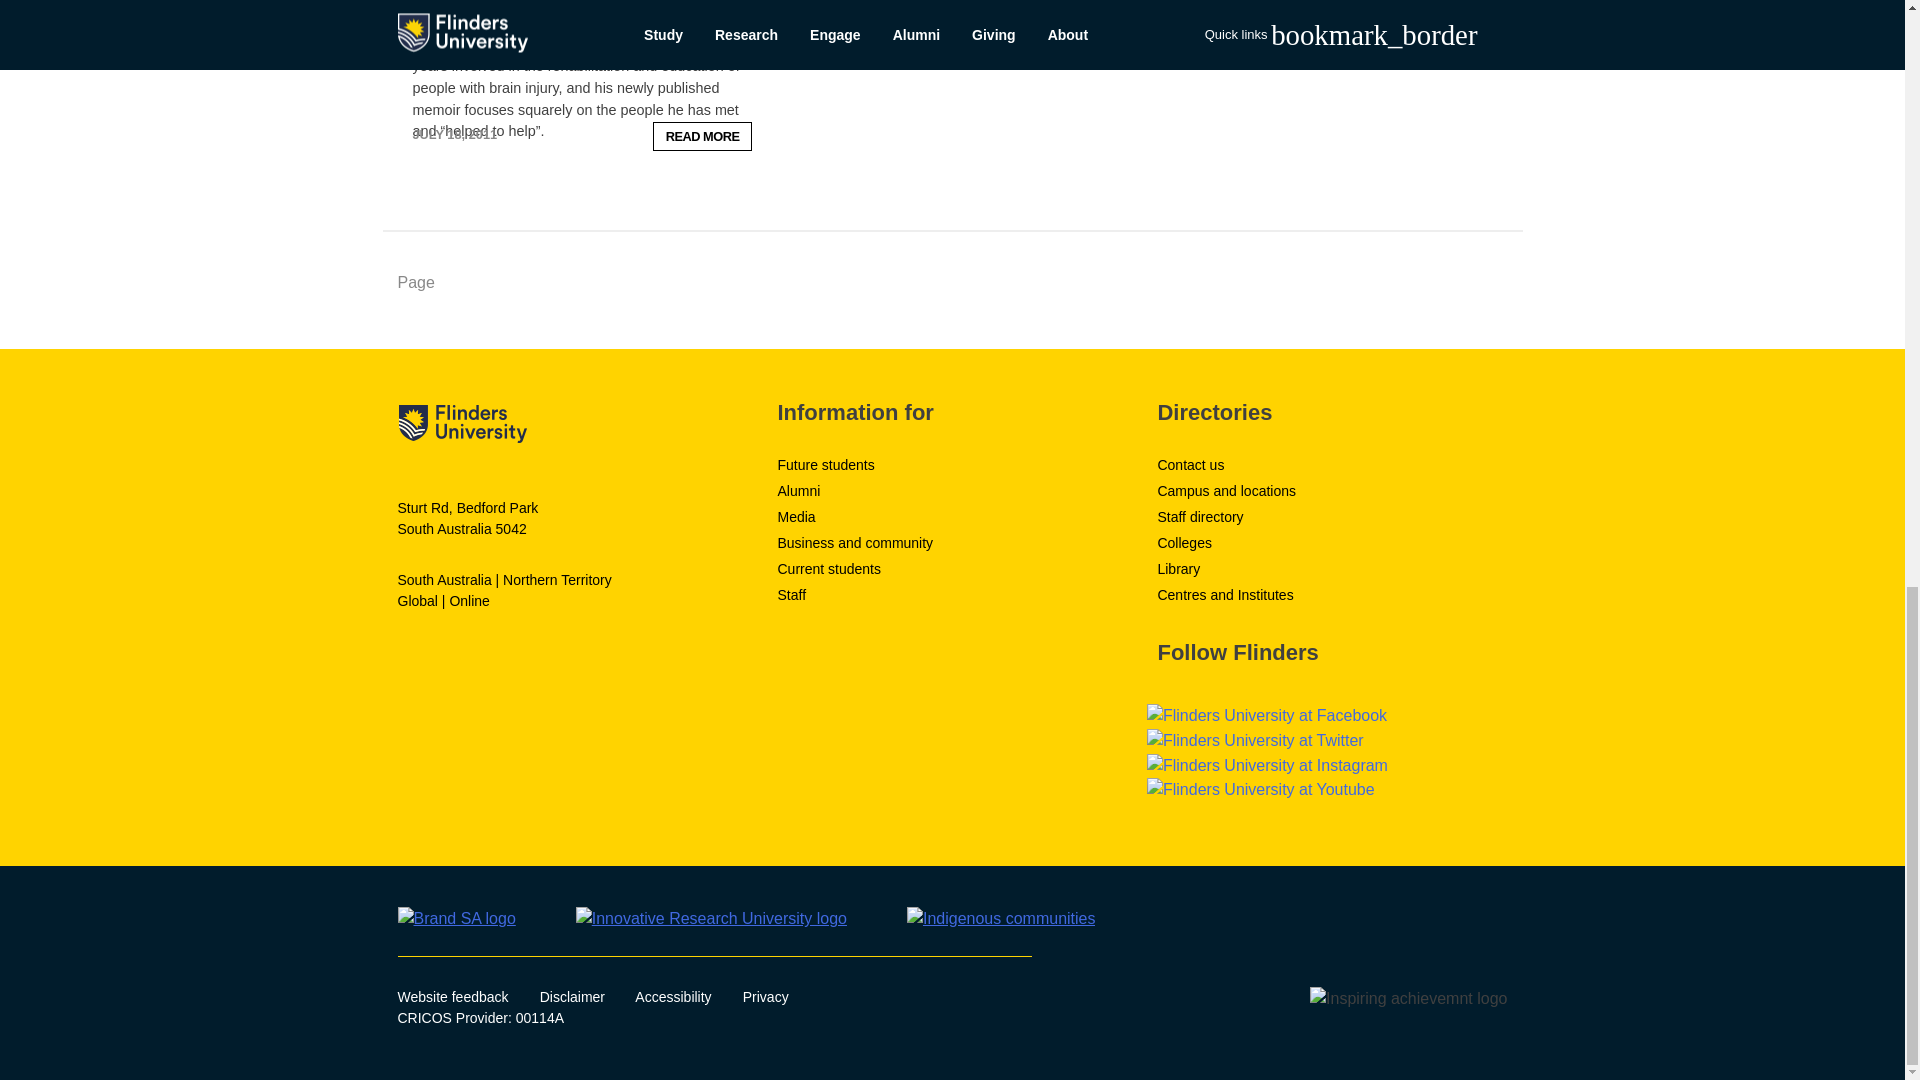  What do you see at coordinates (702, 136) in the screenshot?
I see `READ MORE` at bounding box center [702, 136].